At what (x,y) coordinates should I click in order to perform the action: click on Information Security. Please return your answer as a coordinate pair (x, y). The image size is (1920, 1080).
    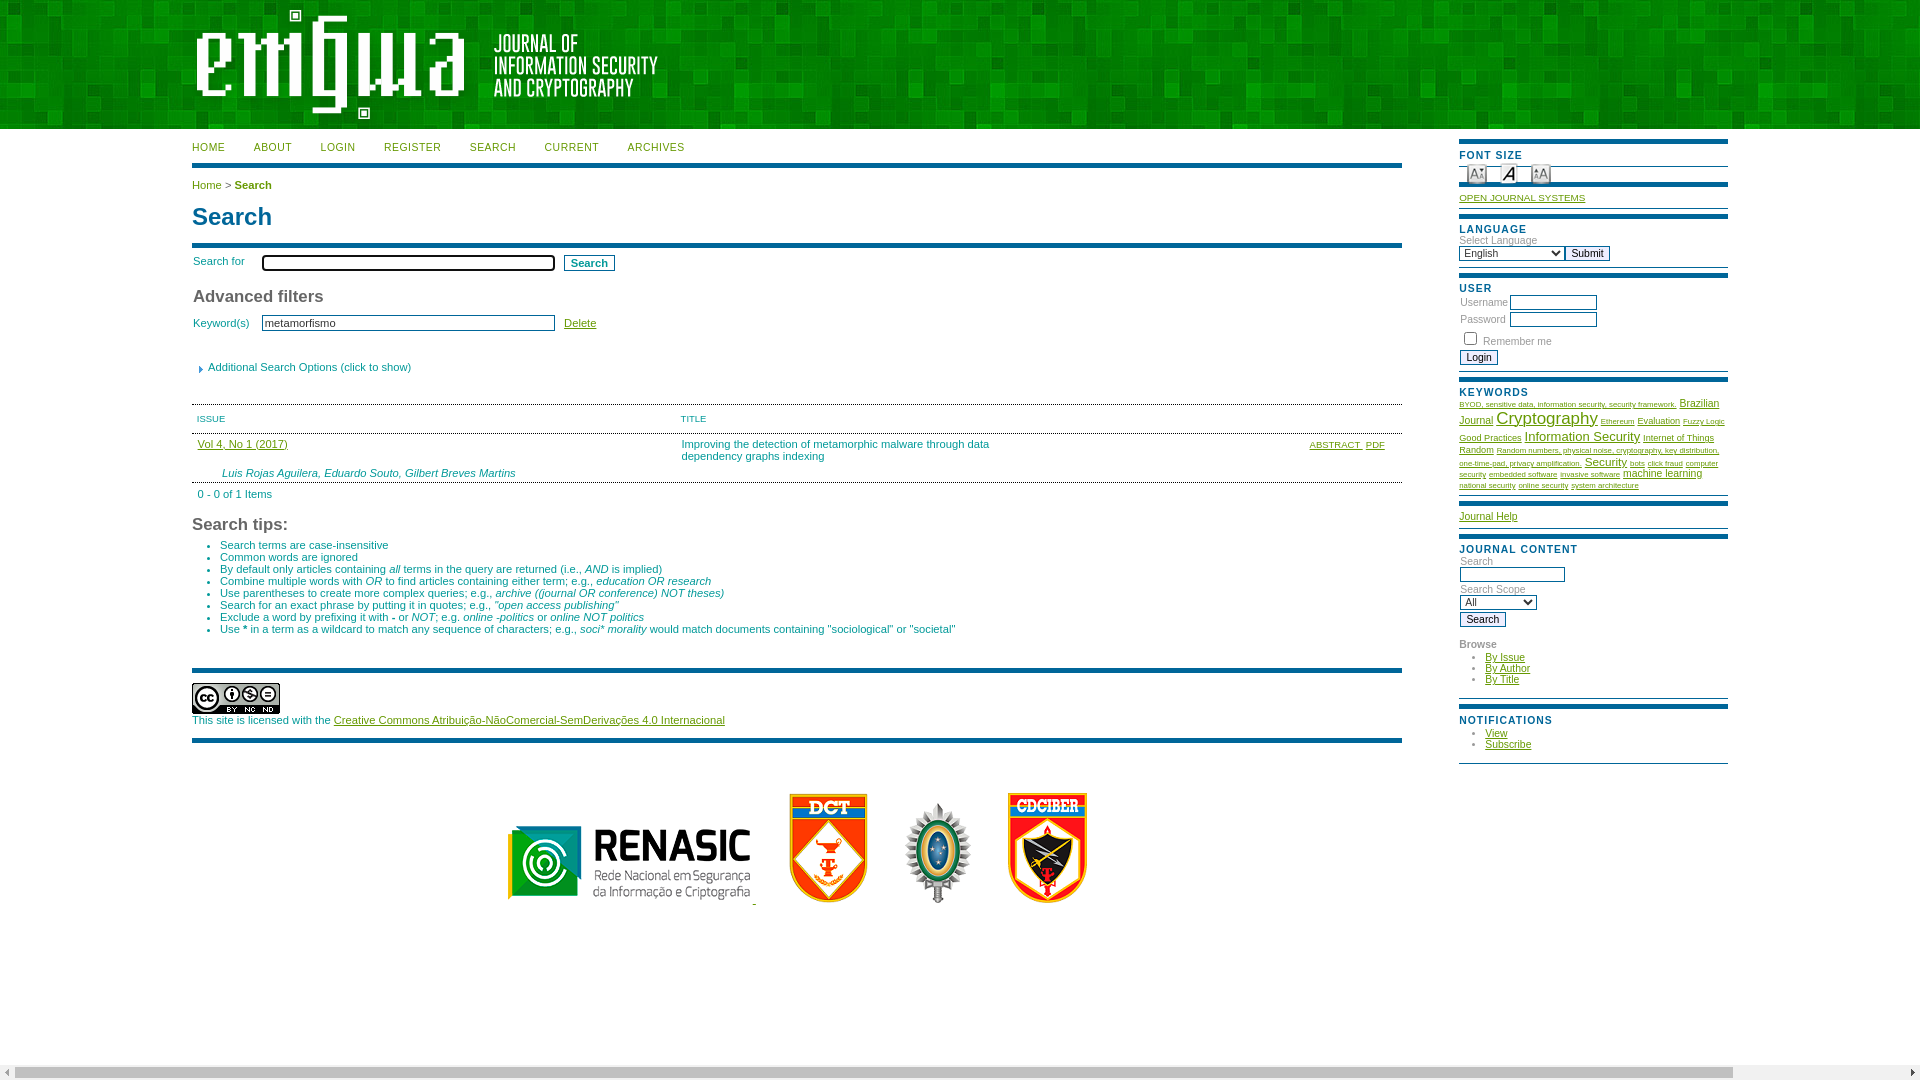
    Looking at the image, I should click on (1583, 438).